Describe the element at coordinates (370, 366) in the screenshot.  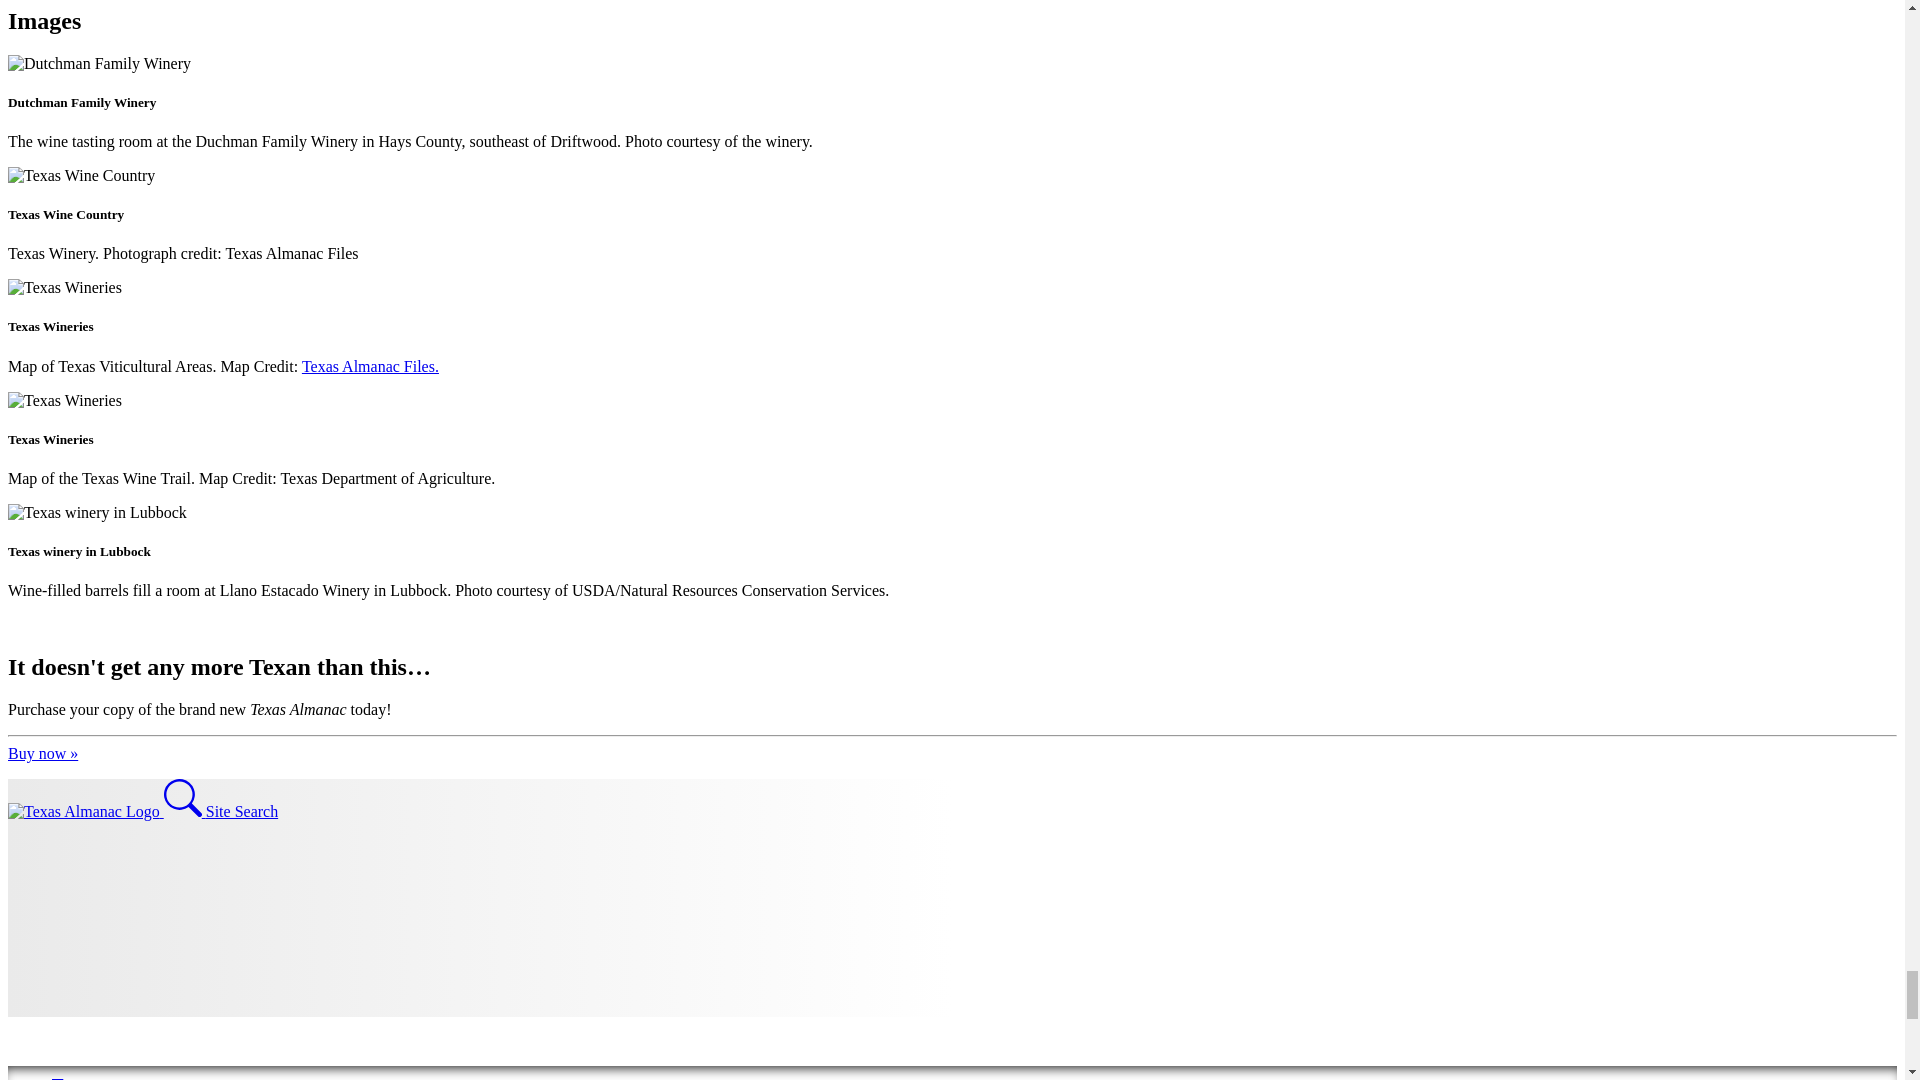
I see `Texas Almanac Files.` at that location.